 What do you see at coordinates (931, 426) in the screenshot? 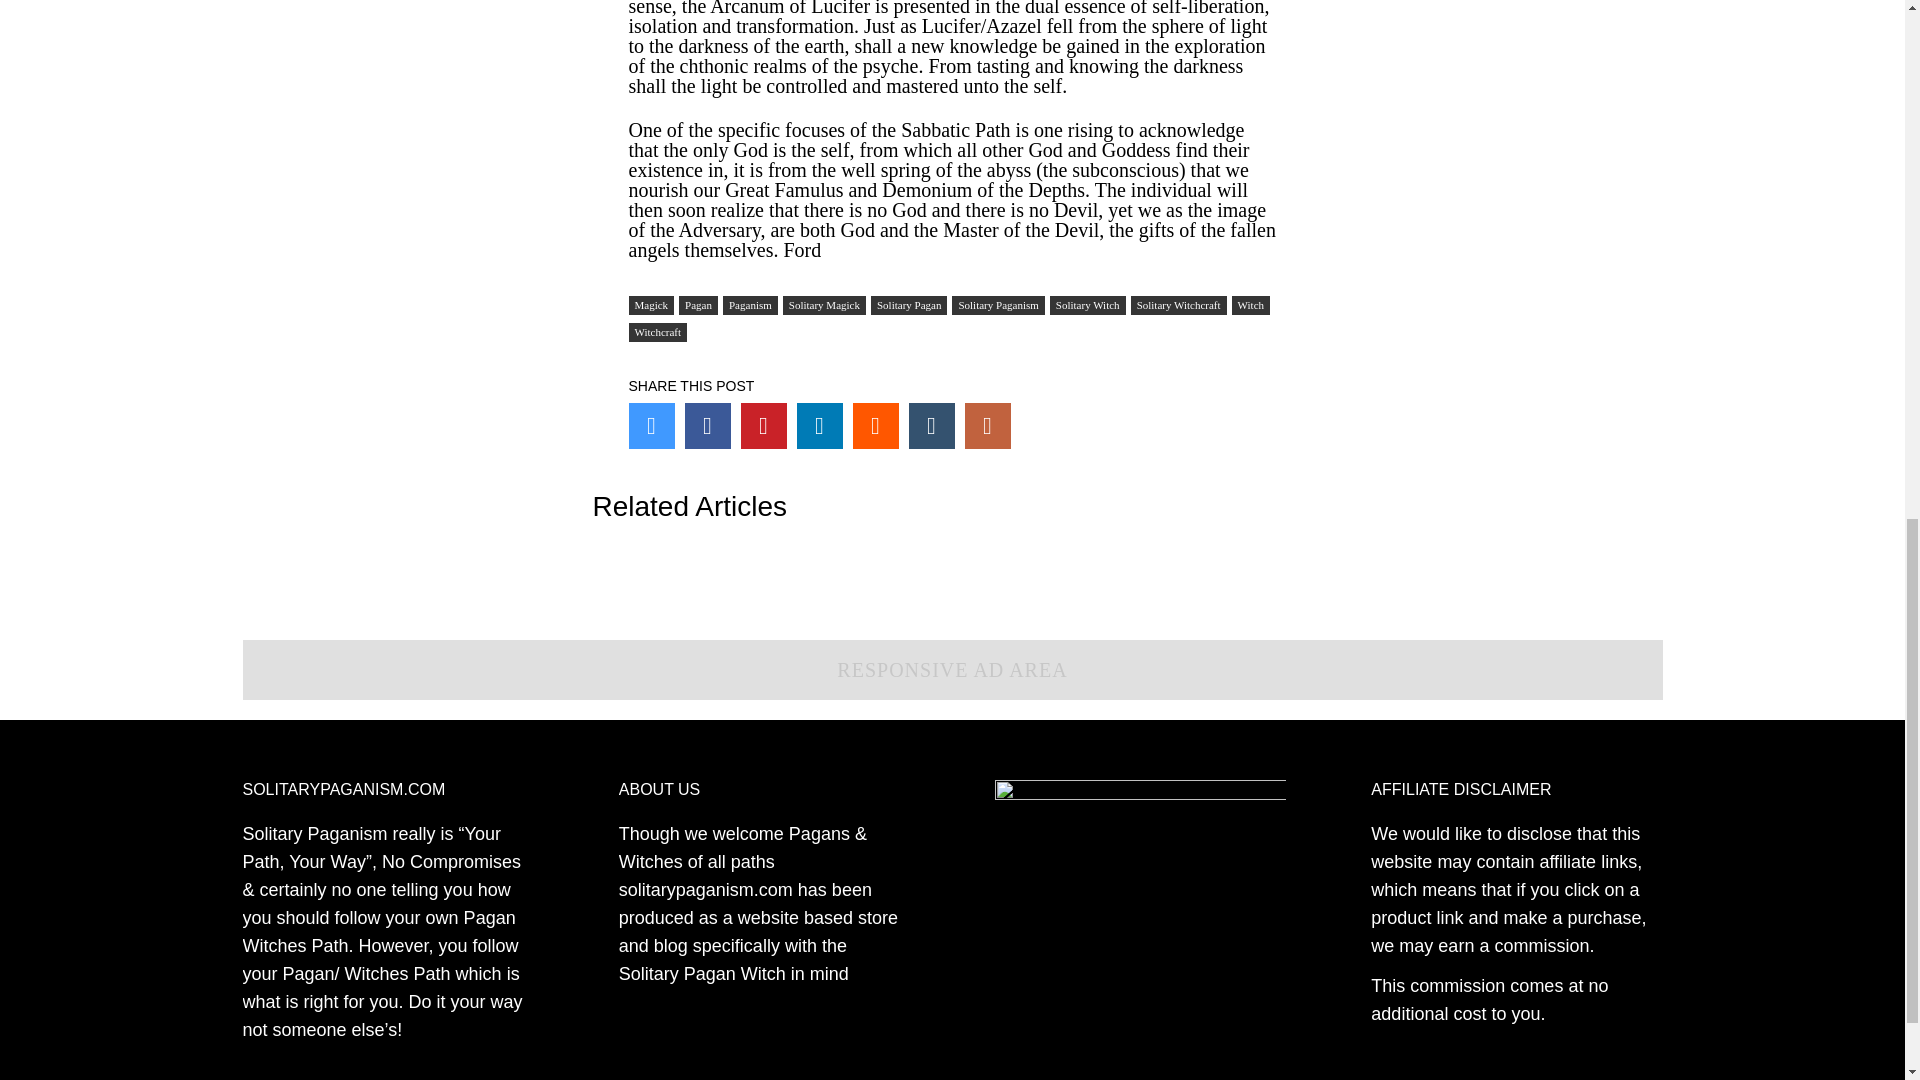
I see `Tumblr` at bounding box center [931, 426].